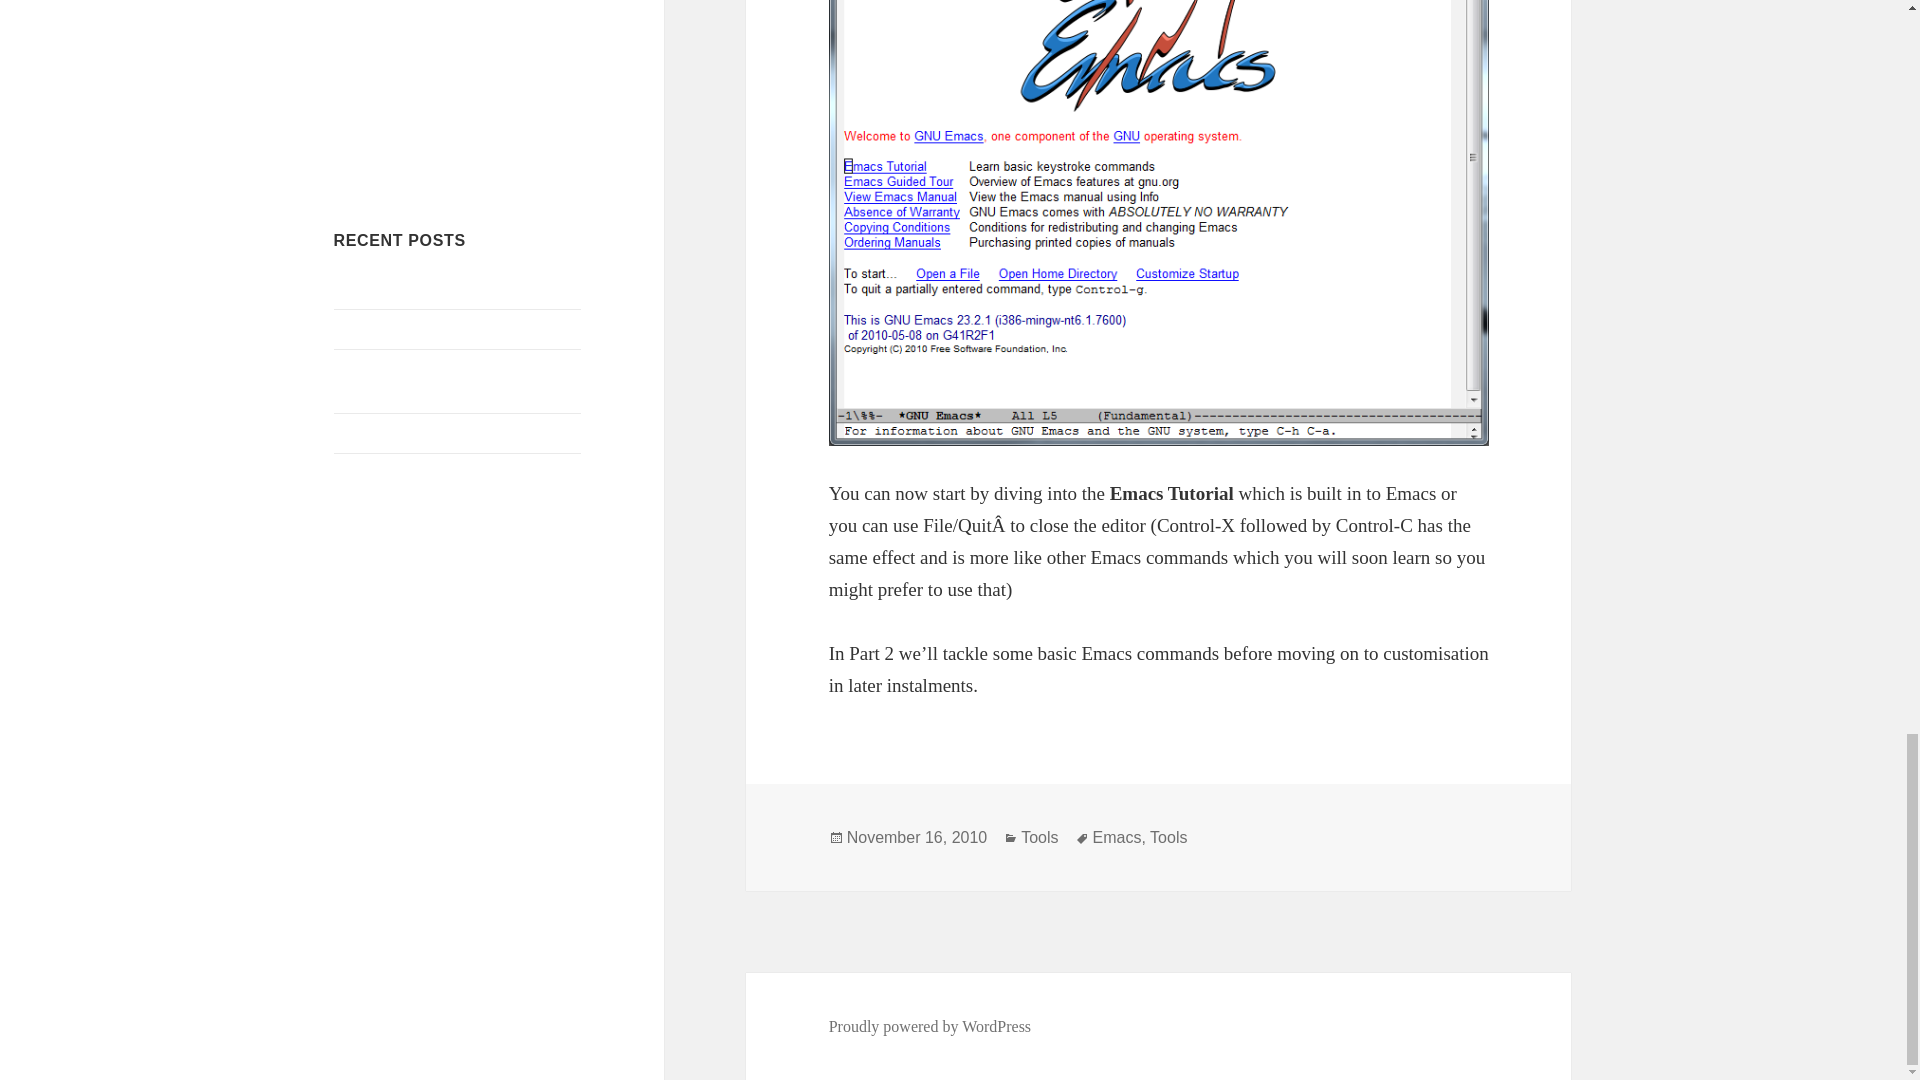  What do you see at coordinates (1117, 838) in the screenshot?
I see `Emacs` at bounding box center [1117, 838].